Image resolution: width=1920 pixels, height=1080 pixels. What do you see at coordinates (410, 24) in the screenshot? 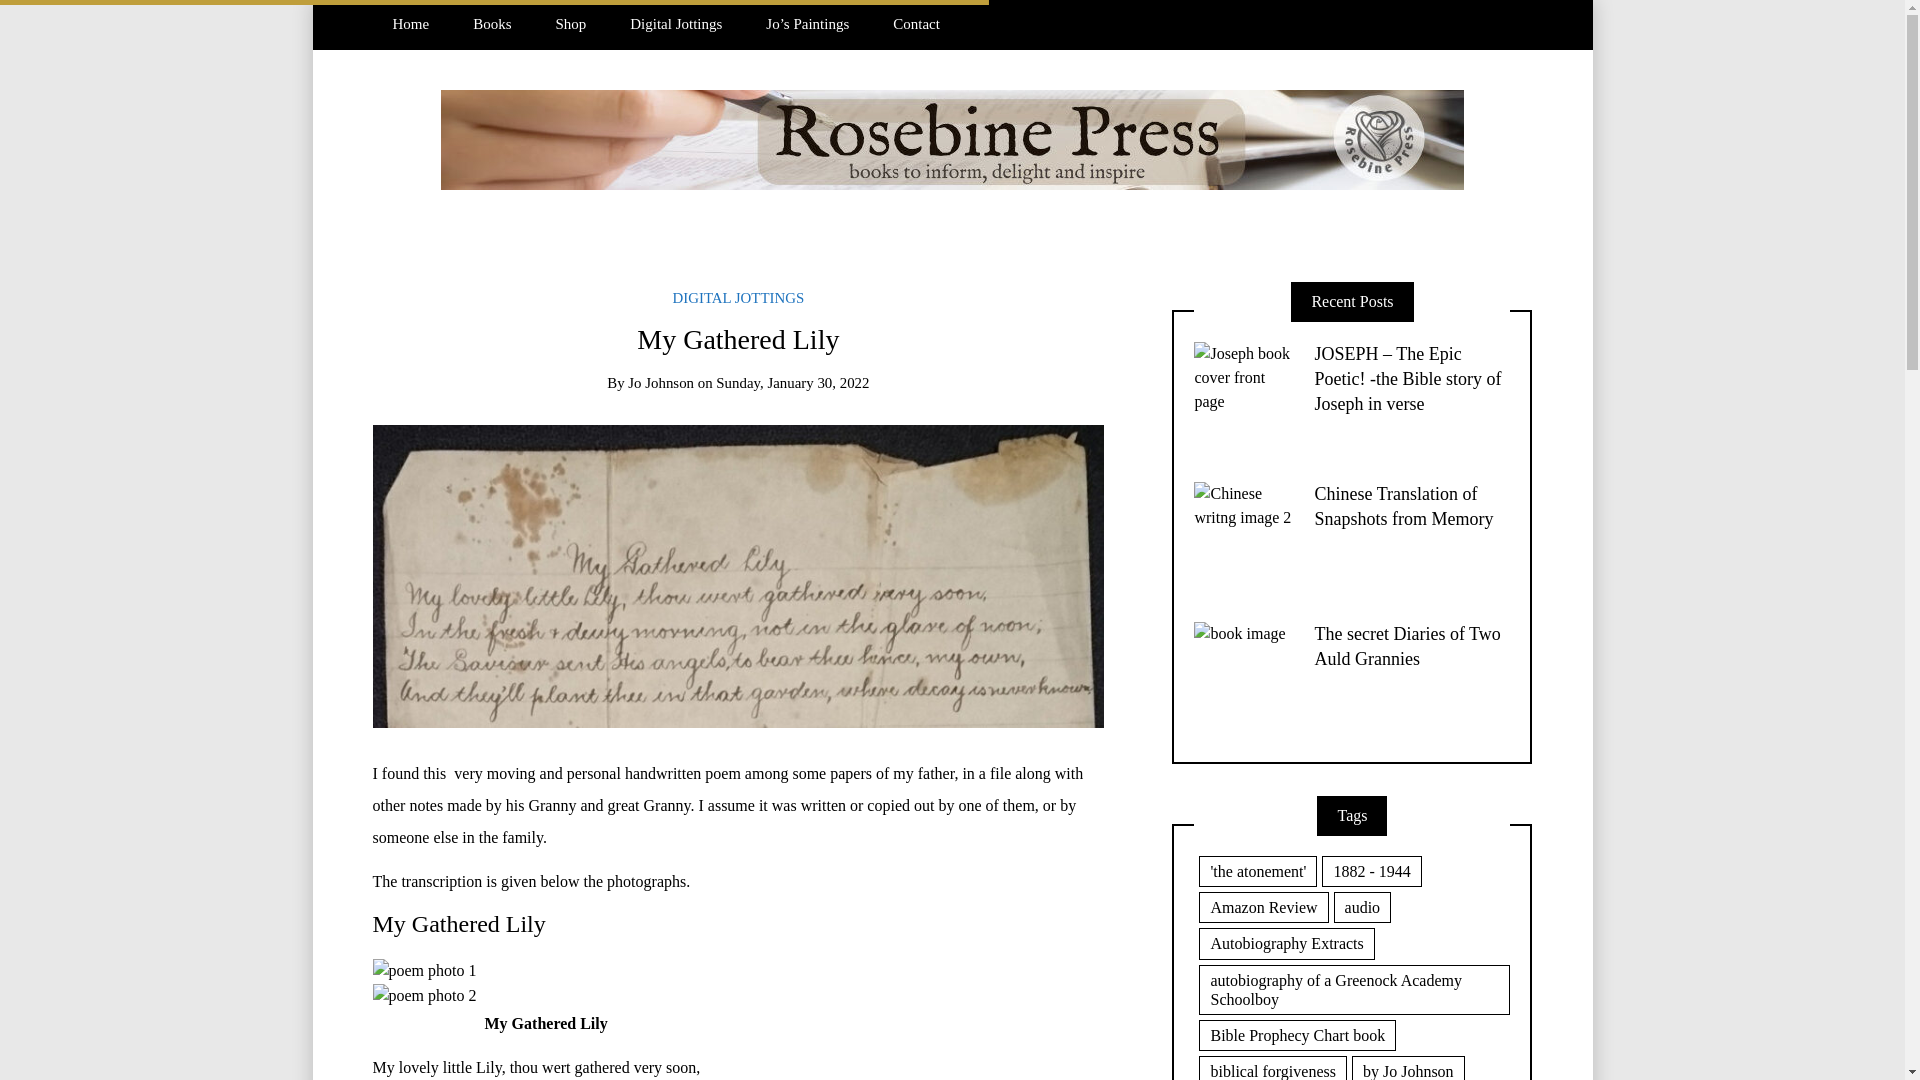
I see `Home` at bounding box center [410, 24].